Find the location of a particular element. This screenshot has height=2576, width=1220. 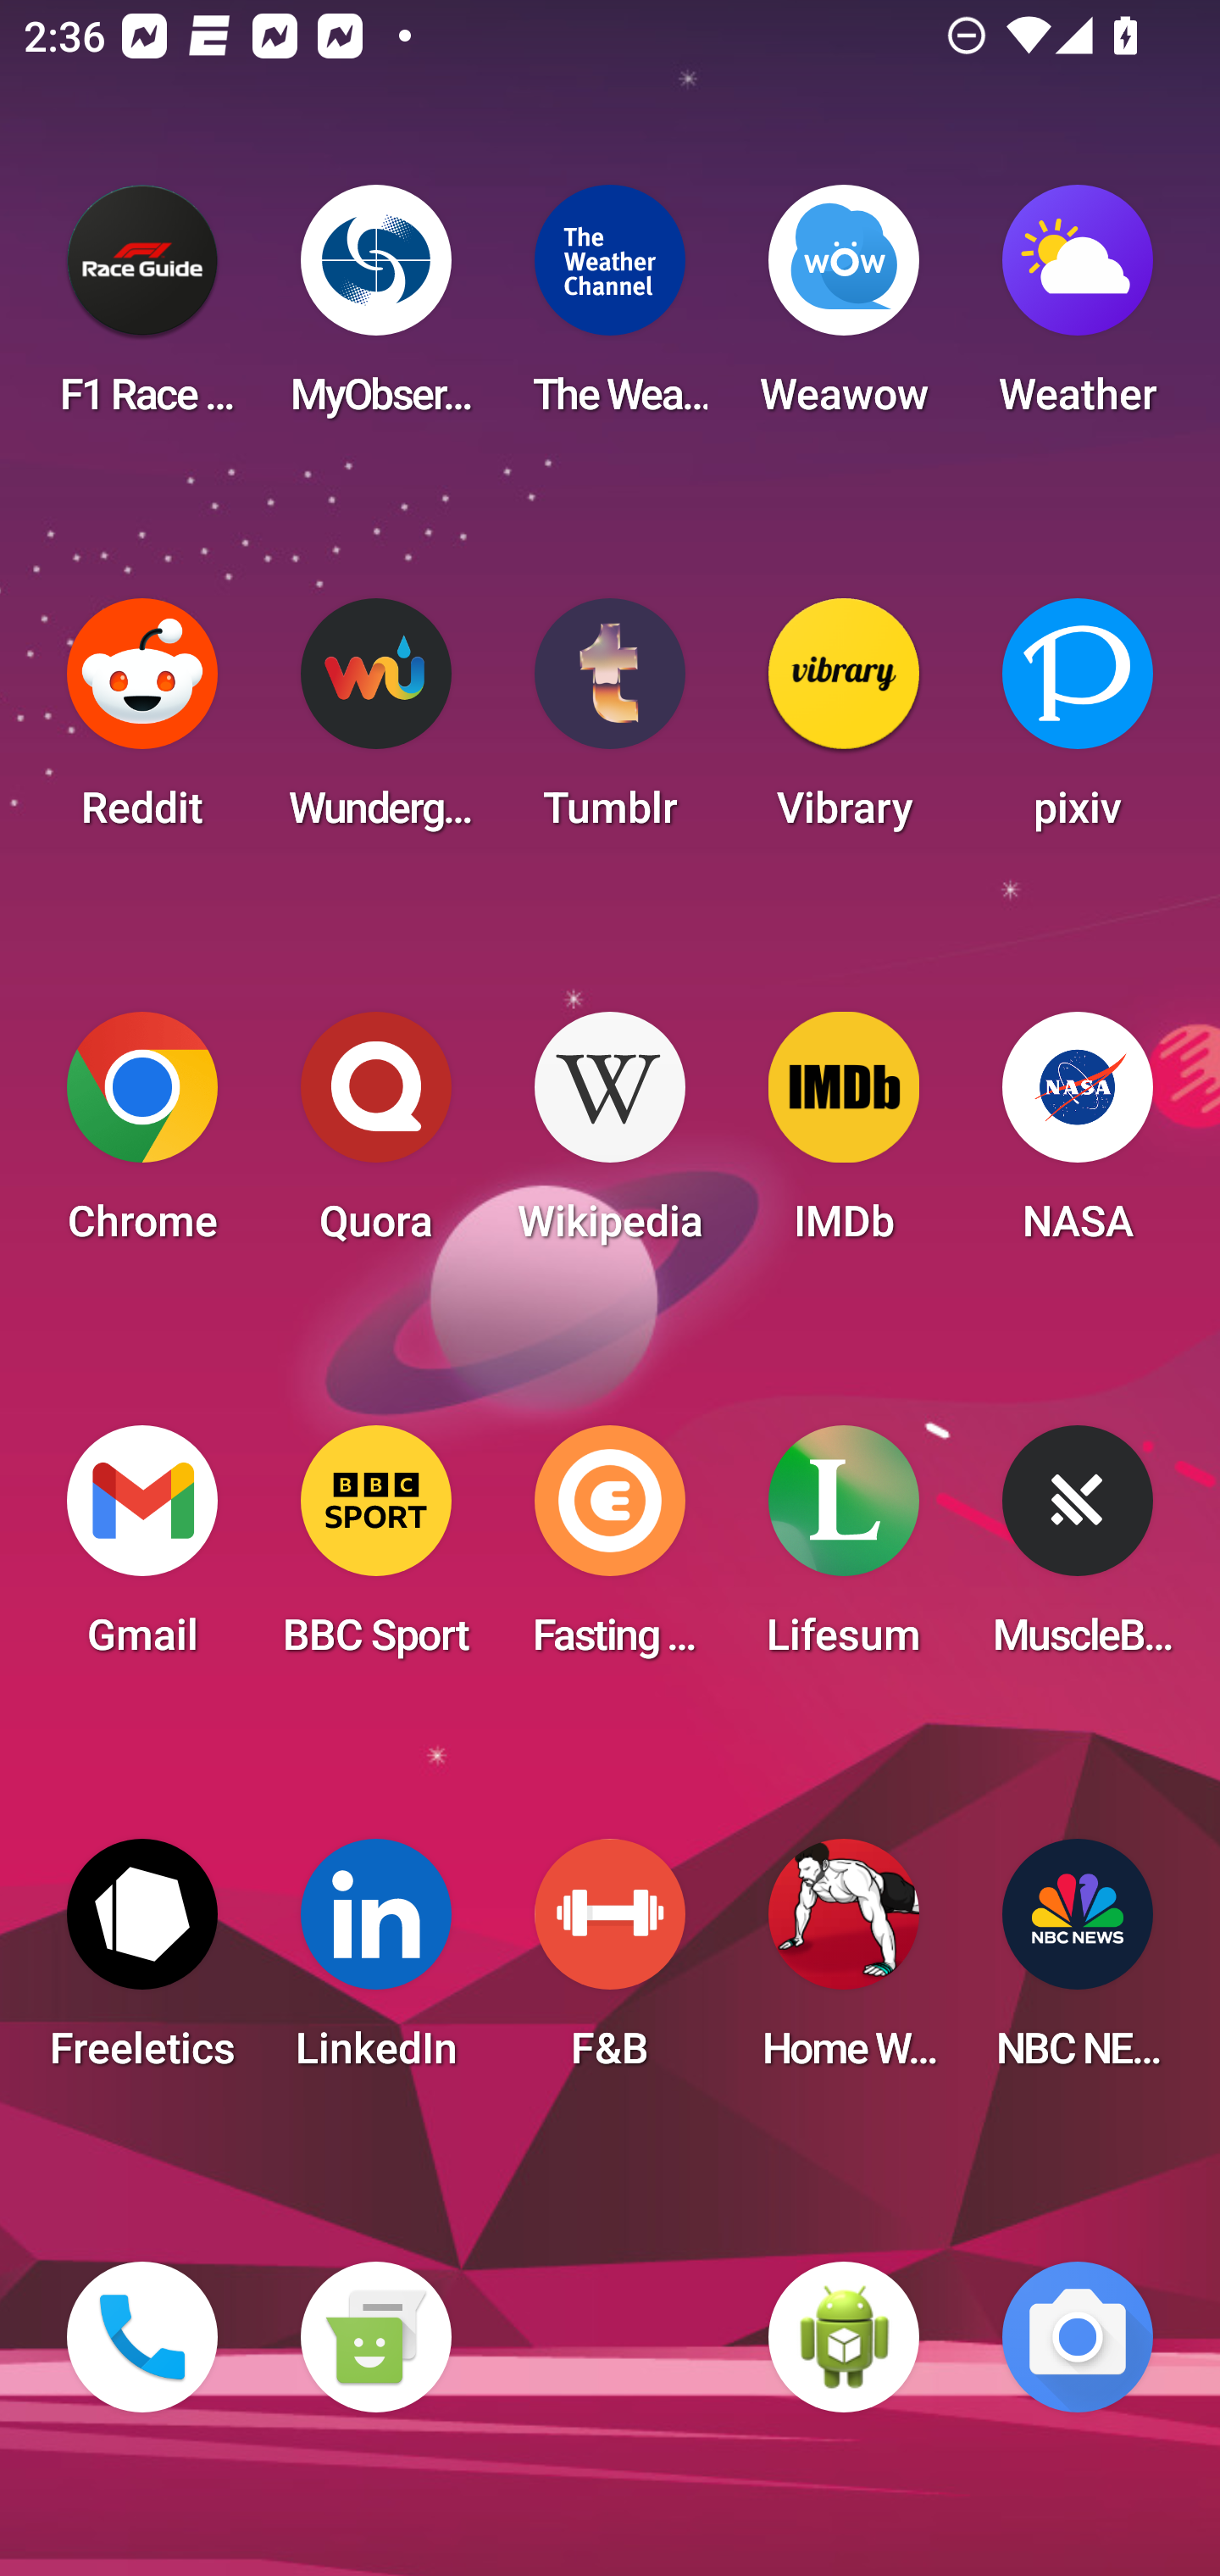

Quora is located at coordinates (375, 1137).